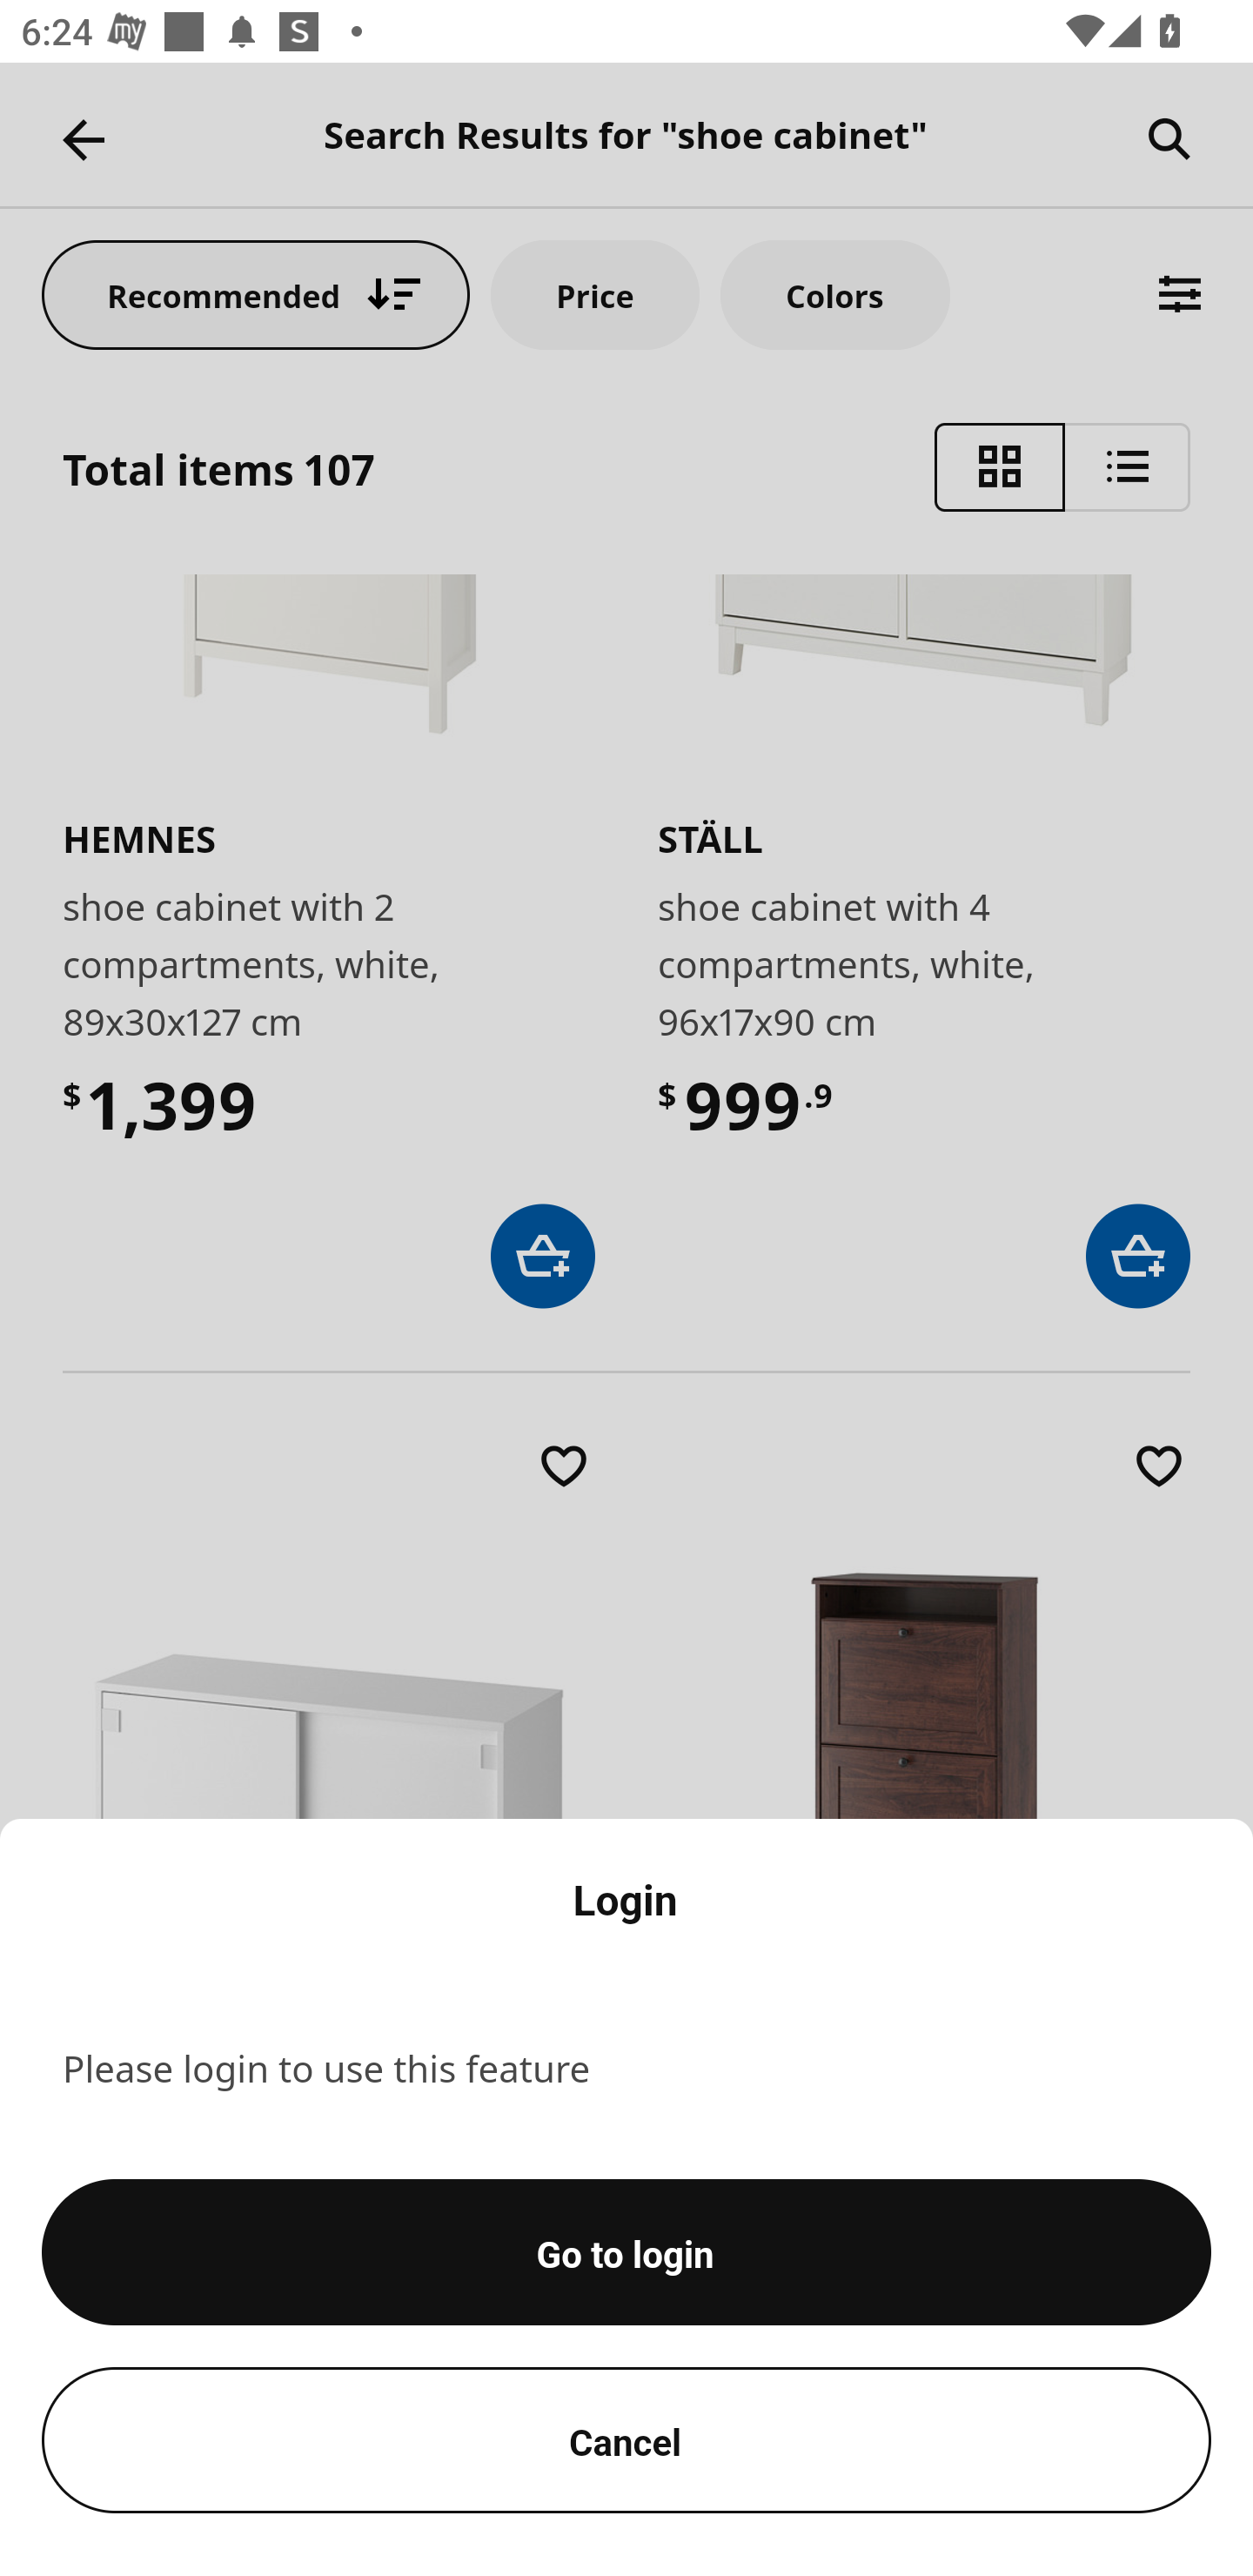 The width and height of the screenshot is (1253, 2576). Describe the element at coordinates (626, 2440) in the screenshot. I see `Cancel` at that location.